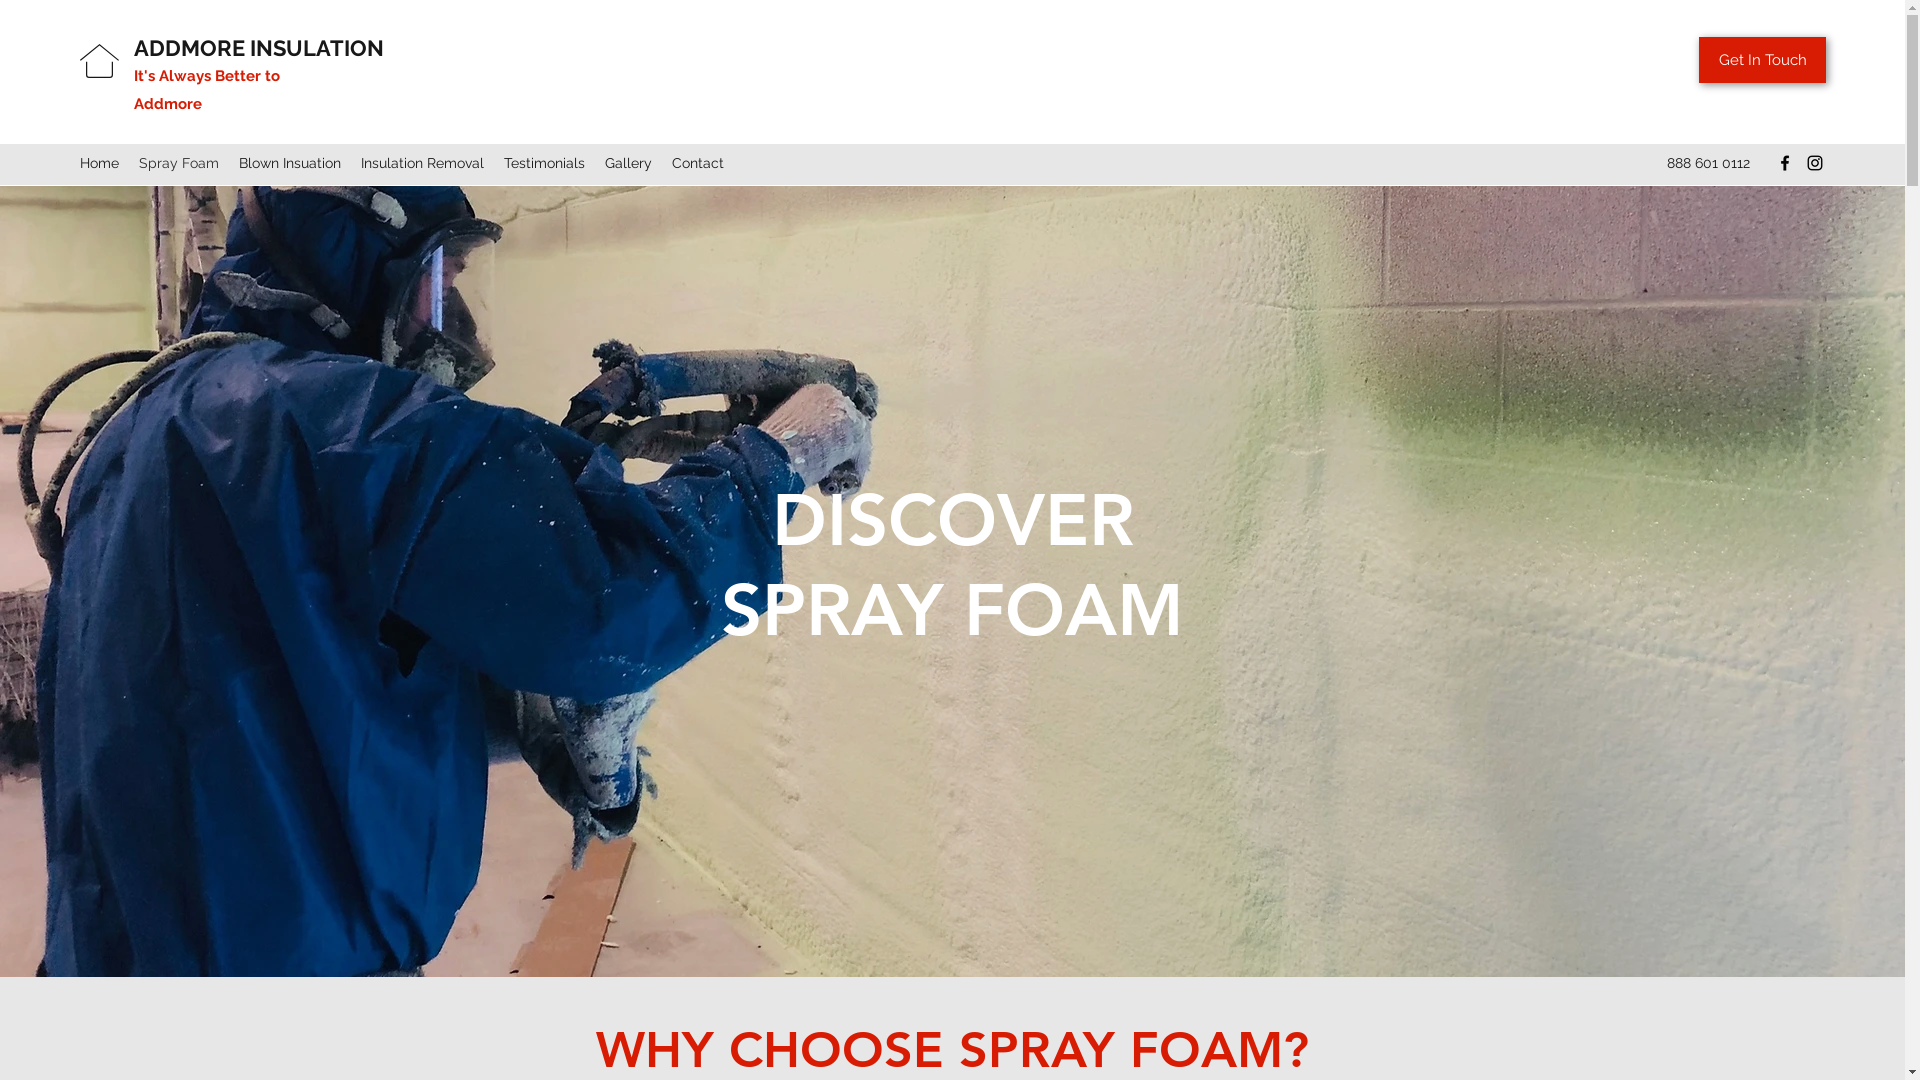  I want to click on Blown Insuation, so click(290, 164).